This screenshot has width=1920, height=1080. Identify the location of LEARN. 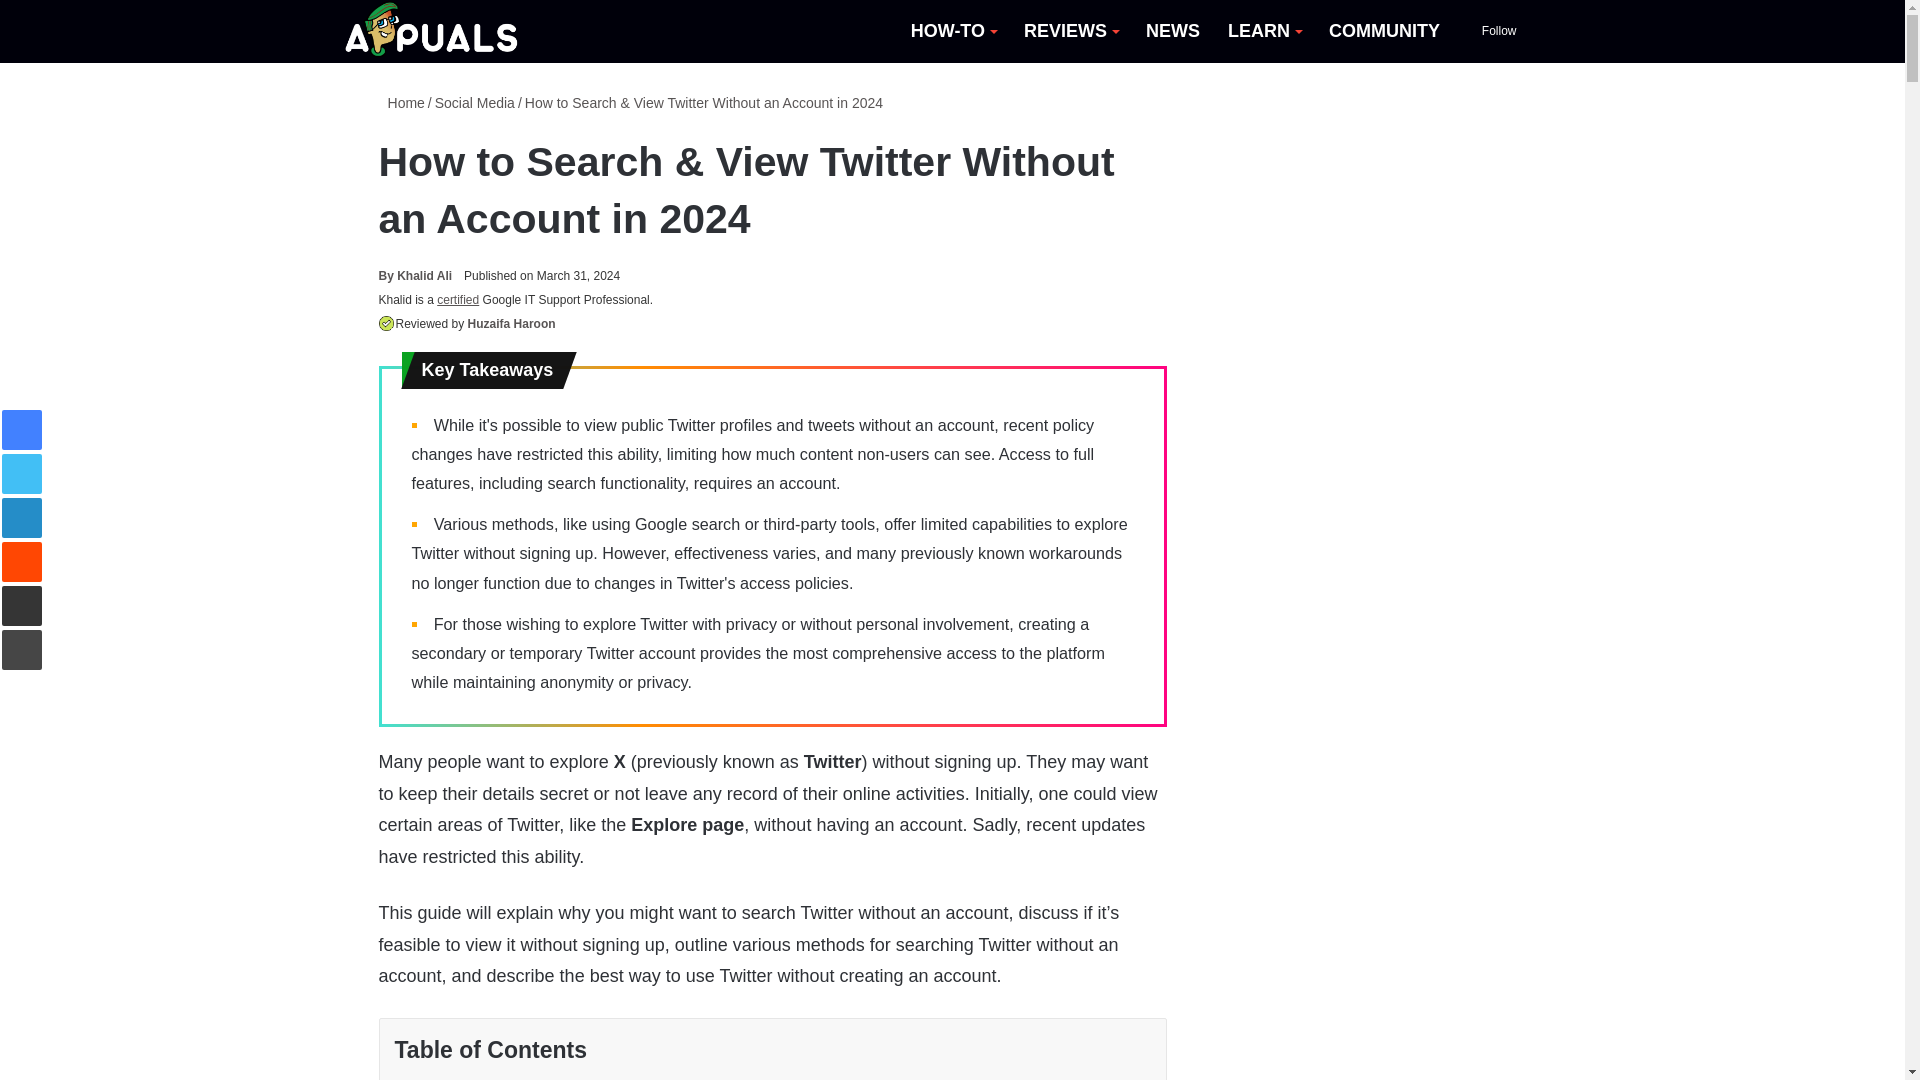
(1264, 31).